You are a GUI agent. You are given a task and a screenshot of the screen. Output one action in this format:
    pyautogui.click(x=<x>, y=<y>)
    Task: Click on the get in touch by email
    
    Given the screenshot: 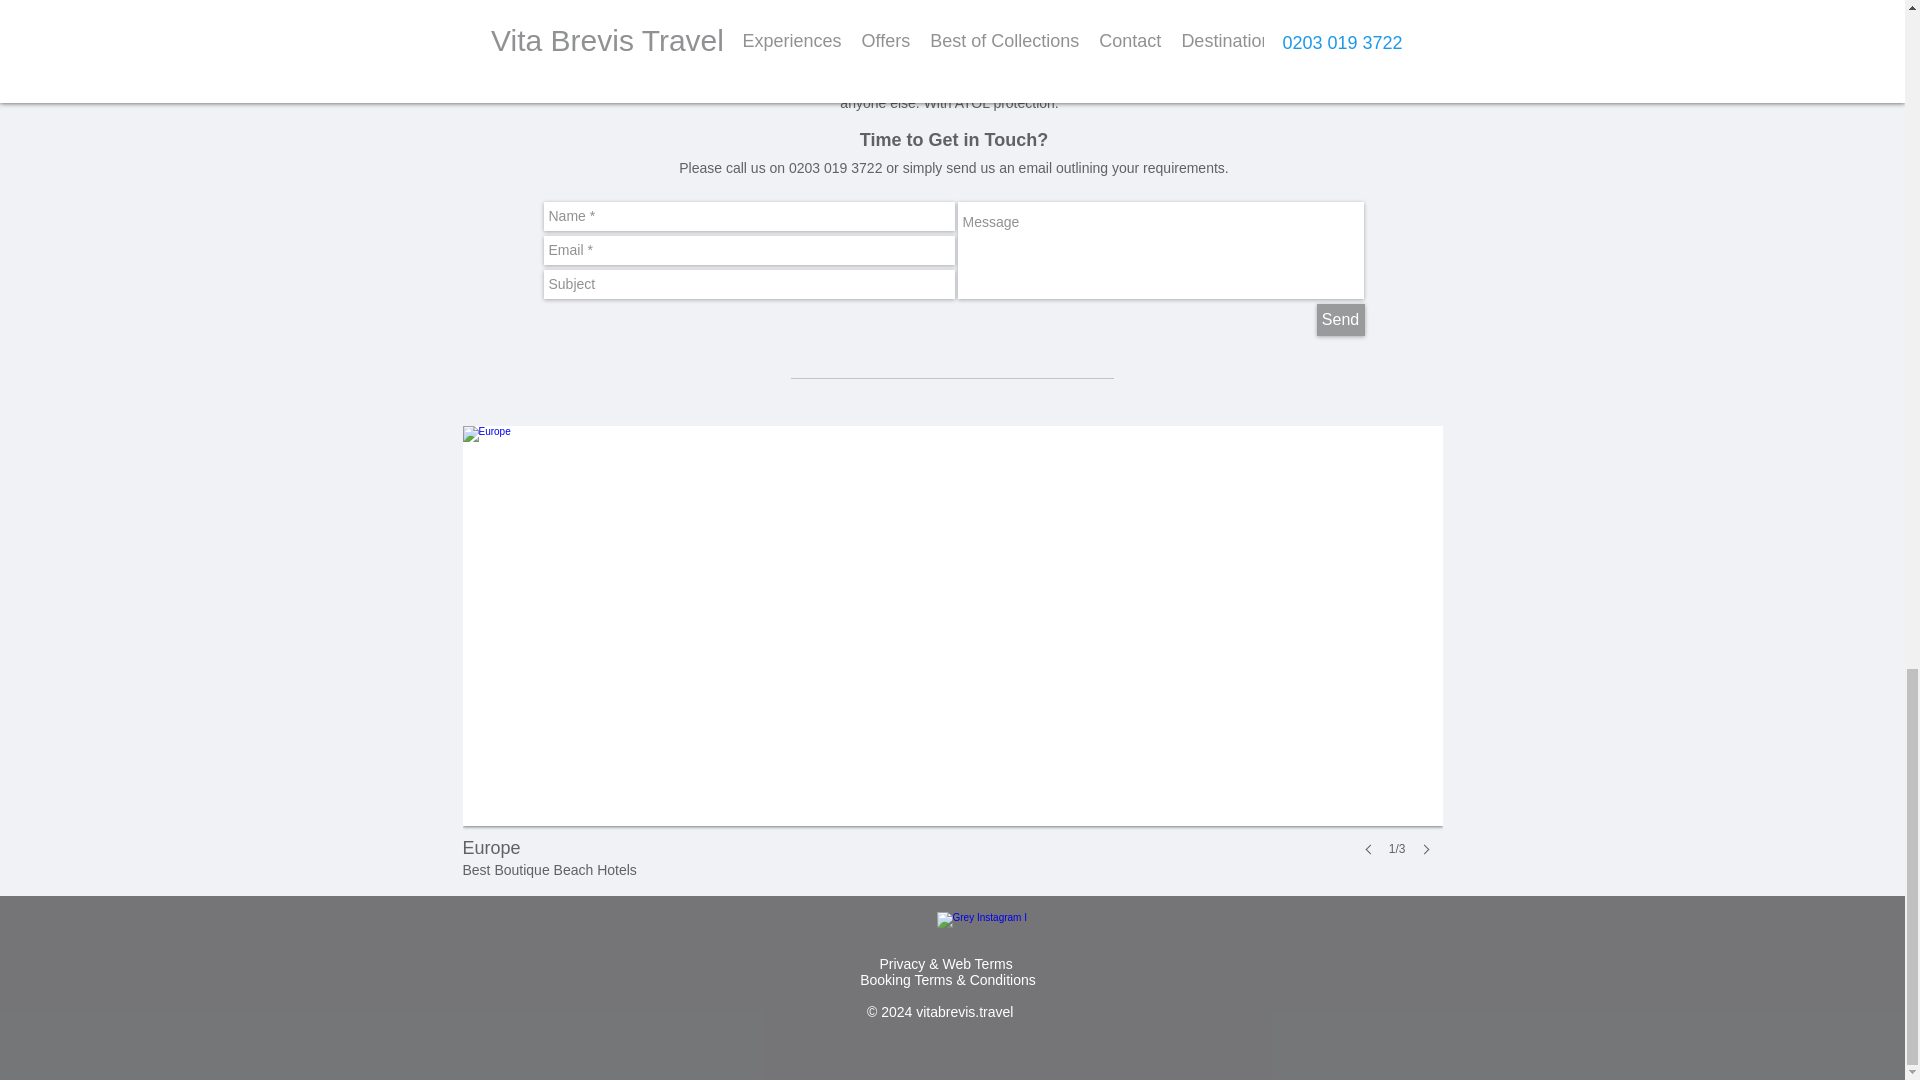 What is the action you would take?
    pyautogui.click(x=586, y=85)
    